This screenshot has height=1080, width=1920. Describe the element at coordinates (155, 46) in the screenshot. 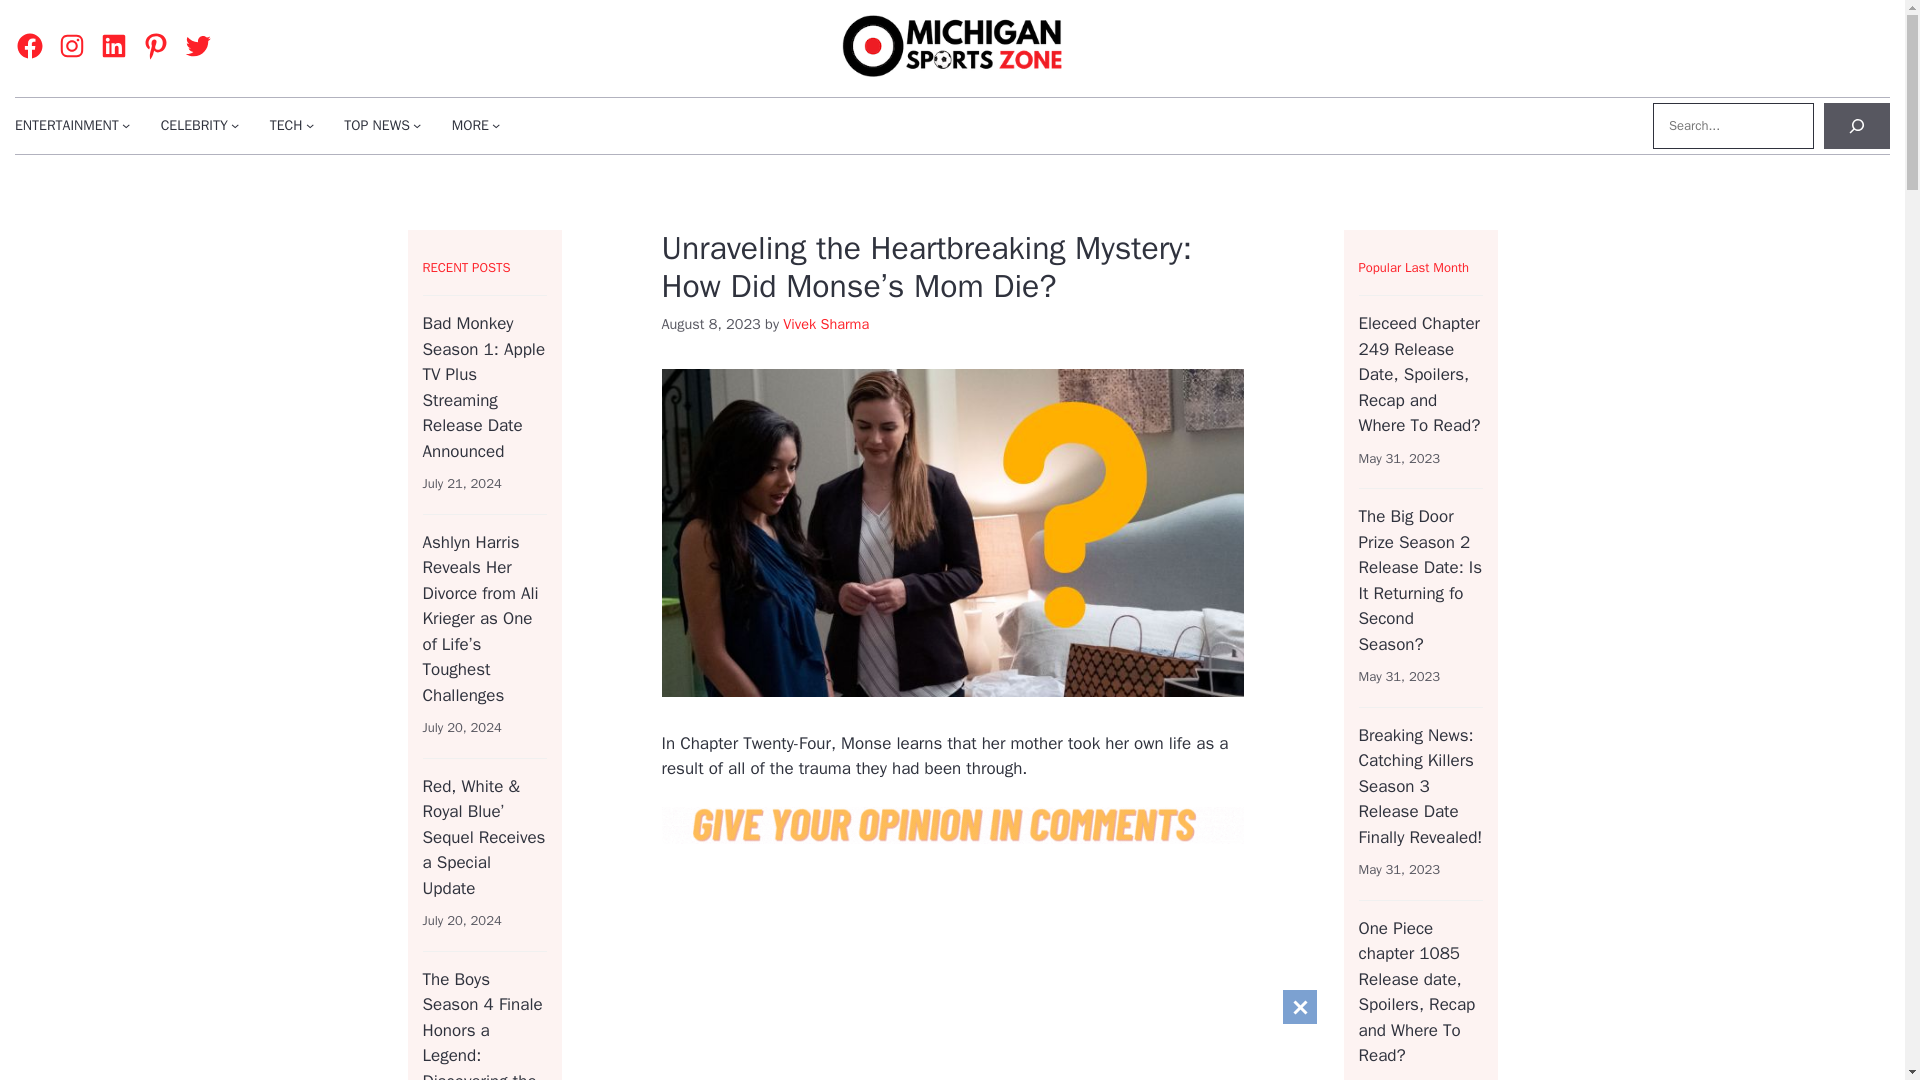

I see `Pinterest` at that location.